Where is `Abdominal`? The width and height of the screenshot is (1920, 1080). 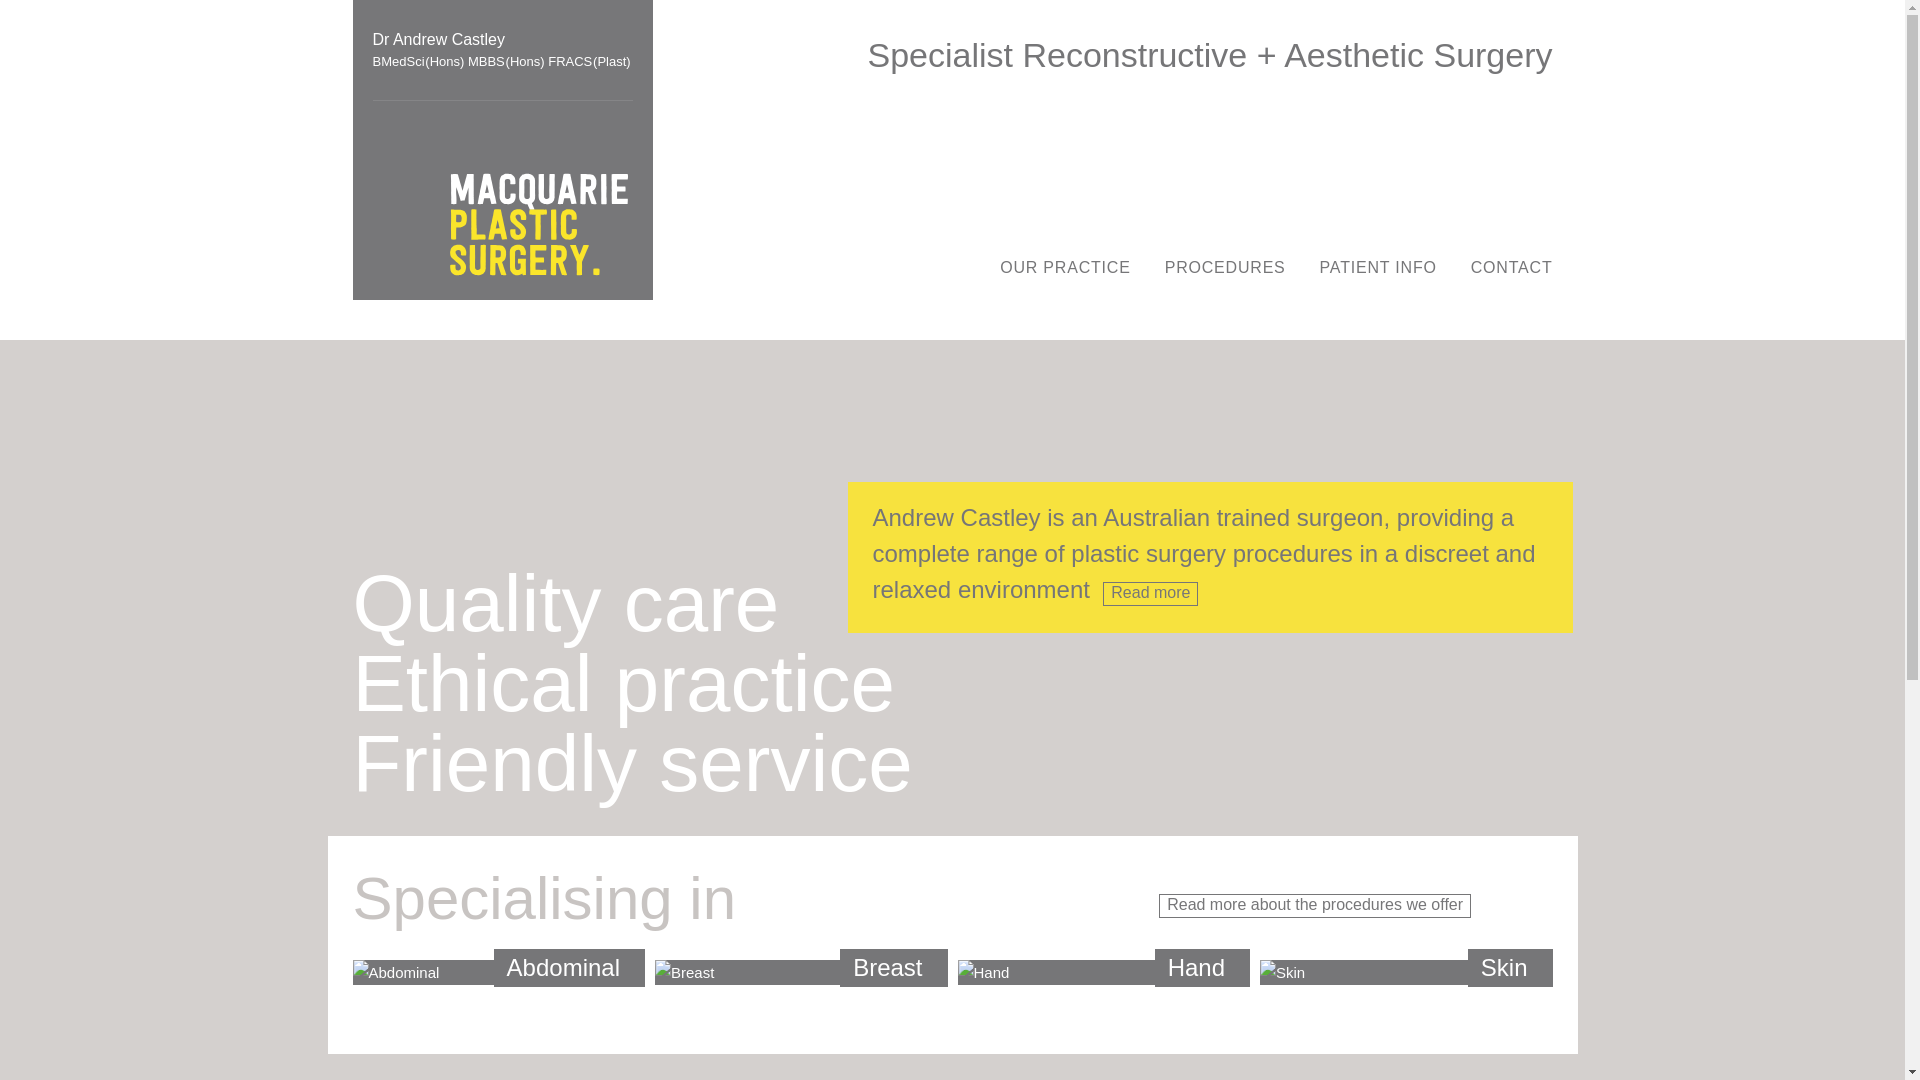 Abdominal is located at coordinates (498, 973).